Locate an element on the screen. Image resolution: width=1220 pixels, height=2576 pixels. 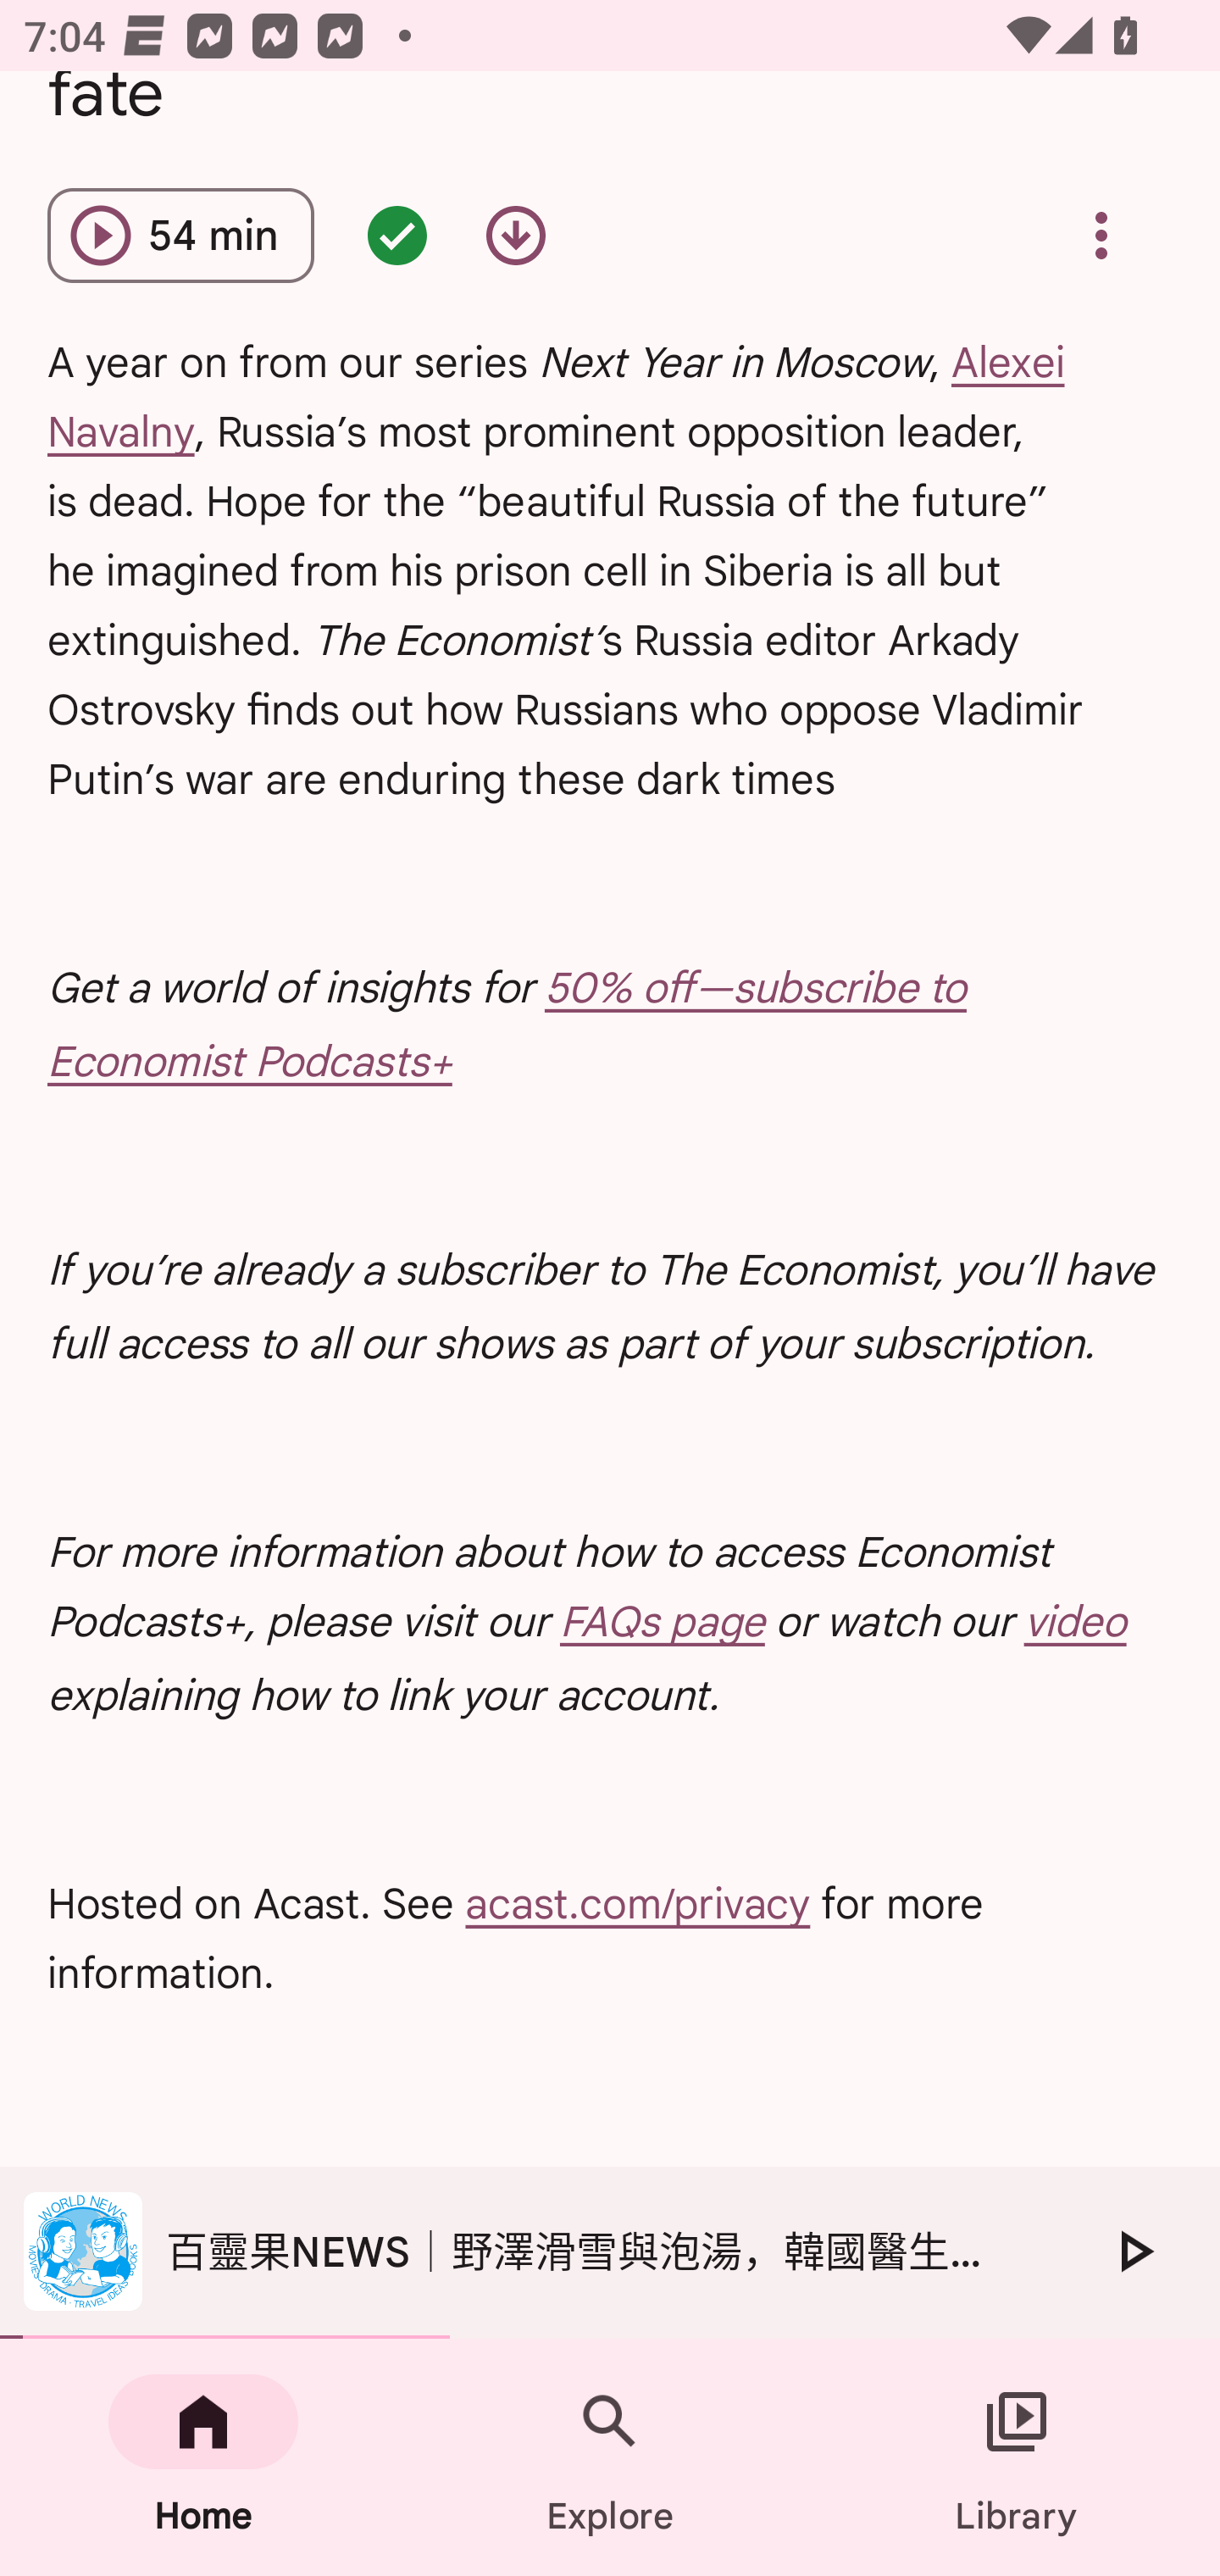
Explore is located at coordinates (610, 2457).